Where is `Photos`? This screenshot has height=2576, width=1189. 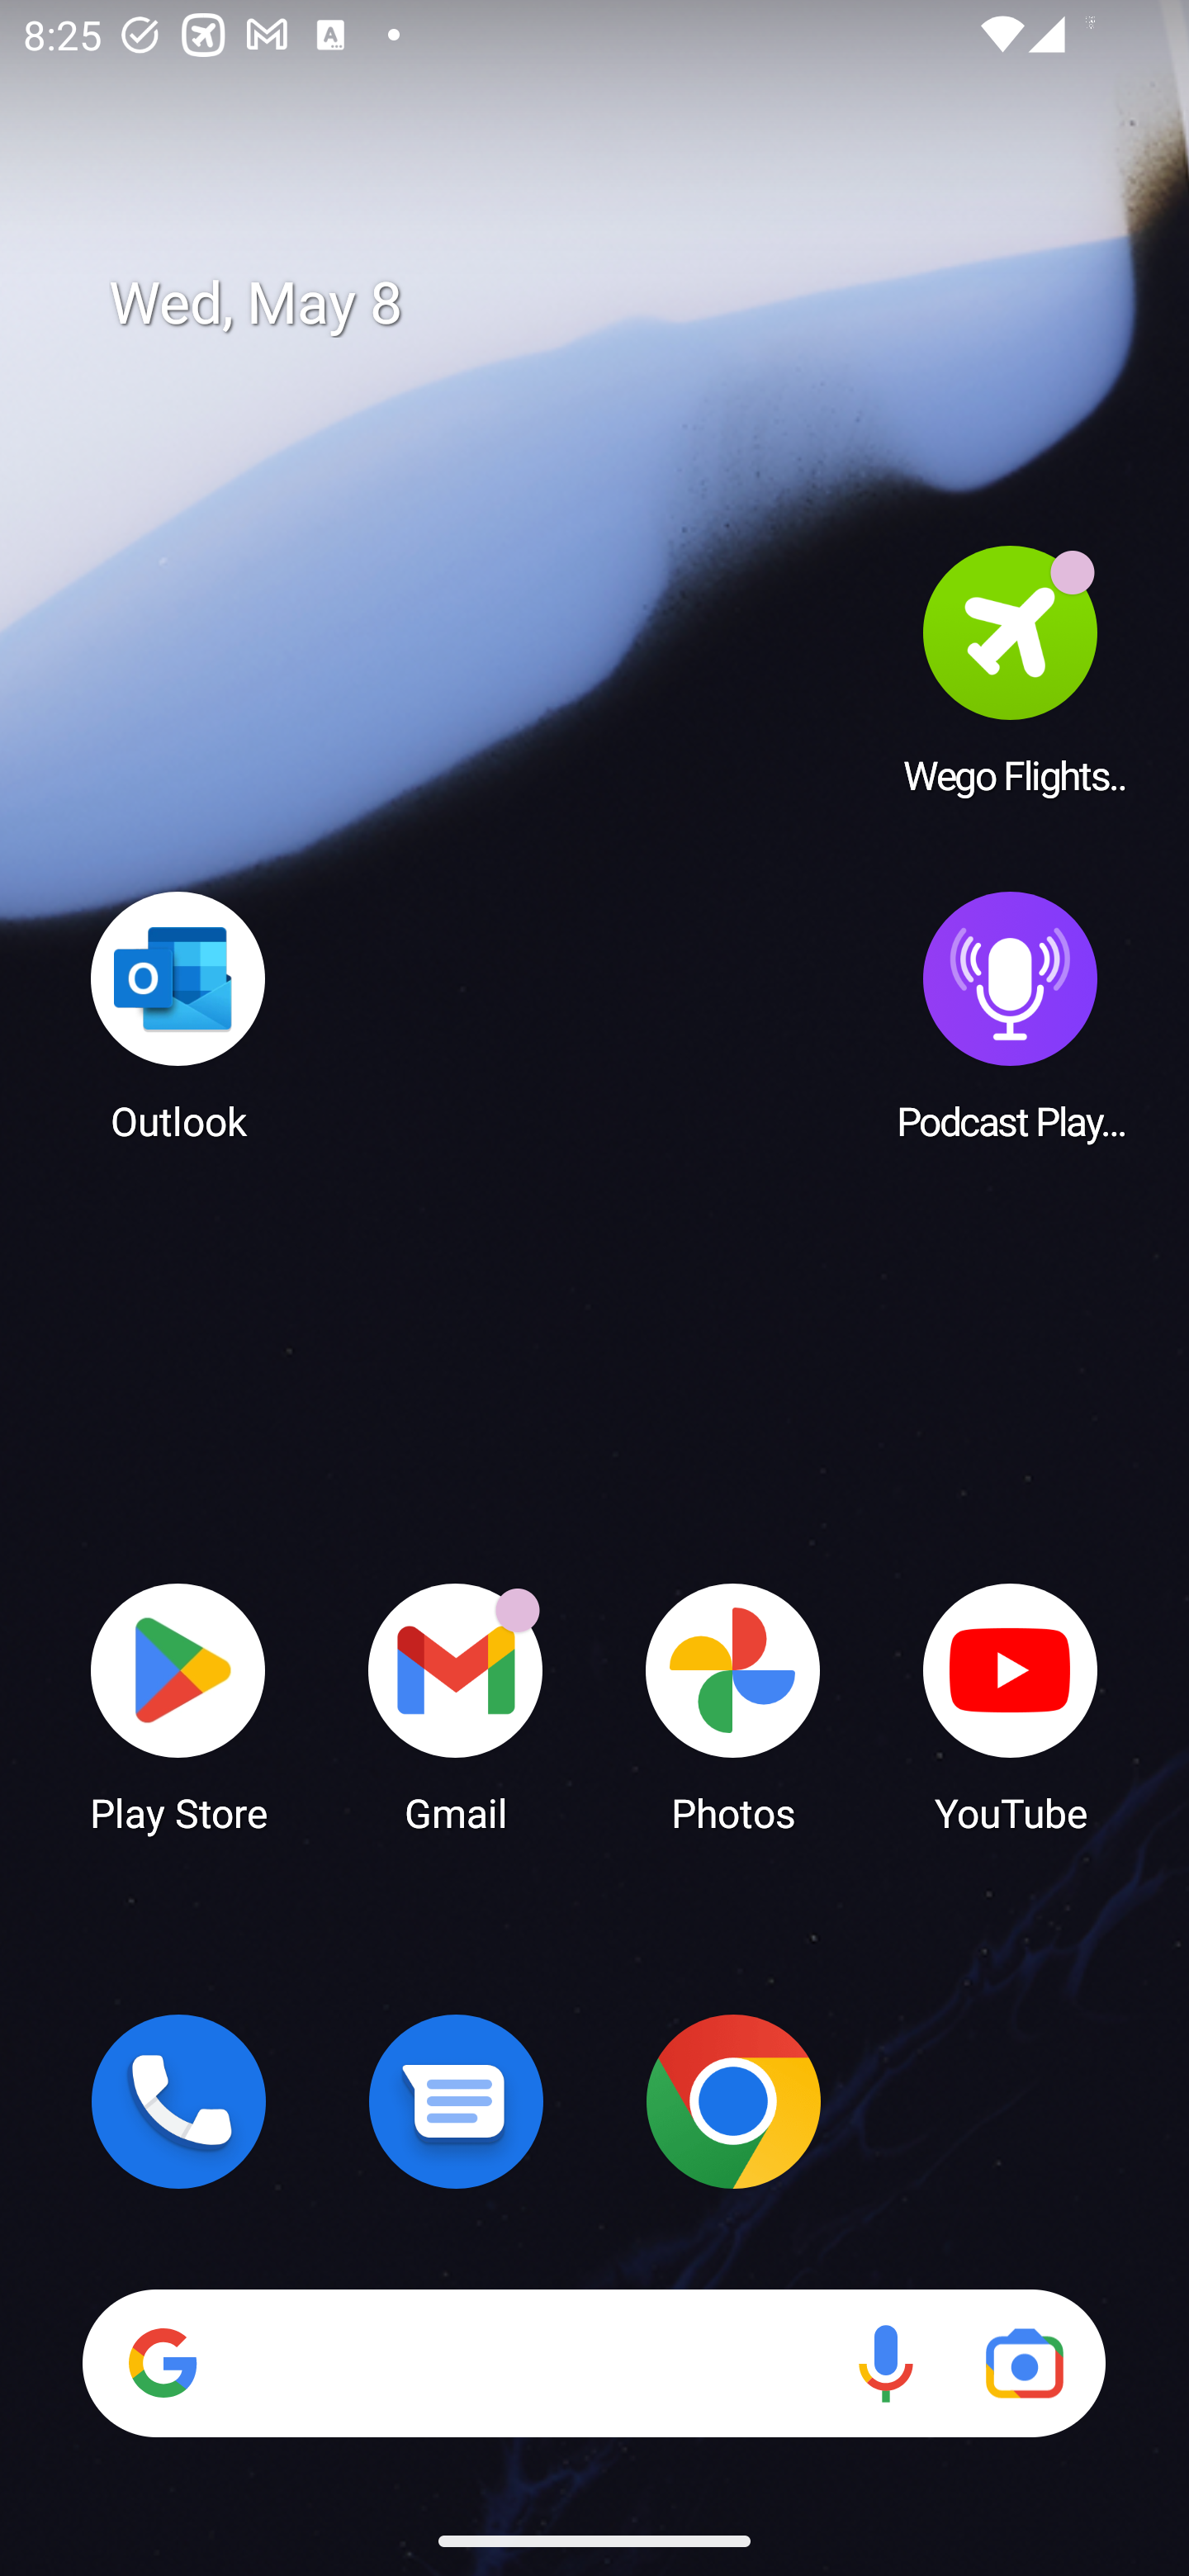 Photos is located at coordinates (733, 1706).